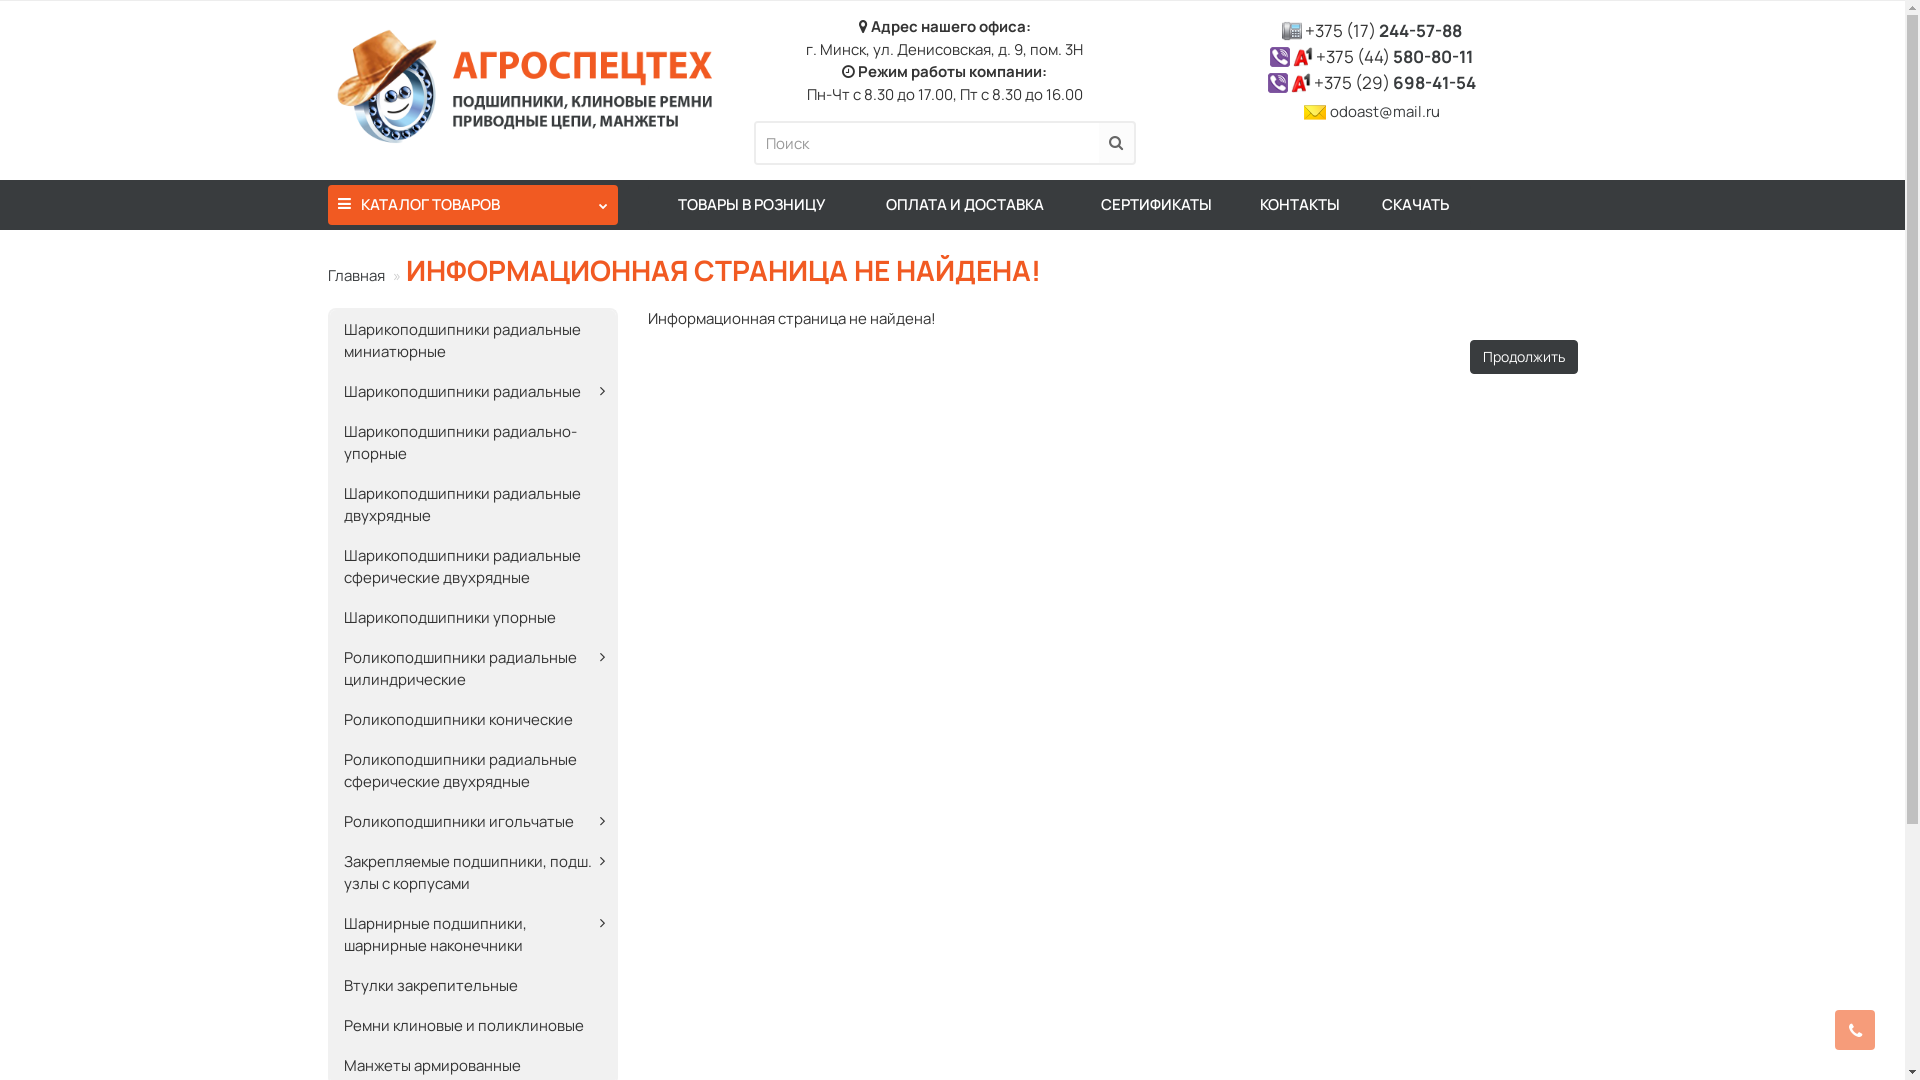  I want to click on +375 (44) 580-80-11, so click(1394, 56).